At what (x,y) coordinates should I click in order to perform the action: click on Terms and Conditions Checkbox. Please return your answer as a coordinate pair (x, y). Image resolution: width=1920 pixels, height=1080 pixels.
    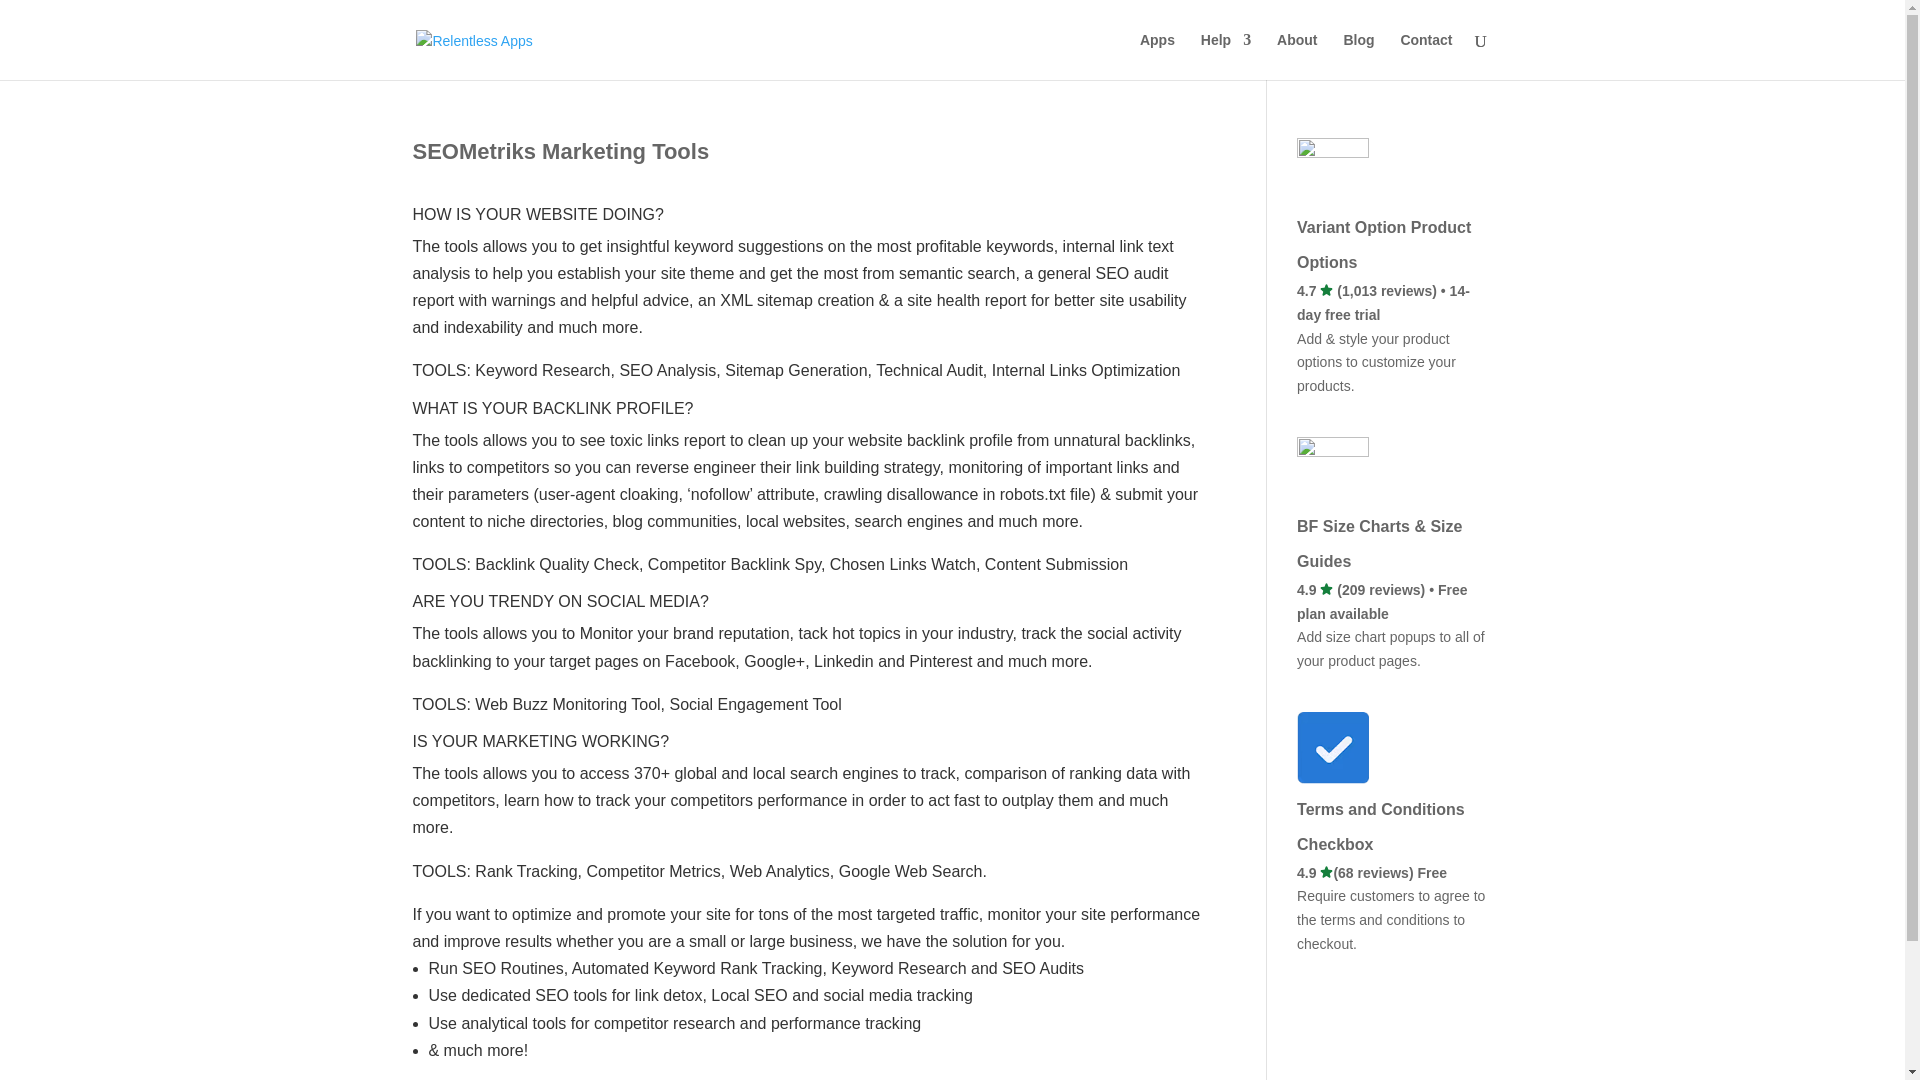
    Looking at the image, I should click on (1394, 837).